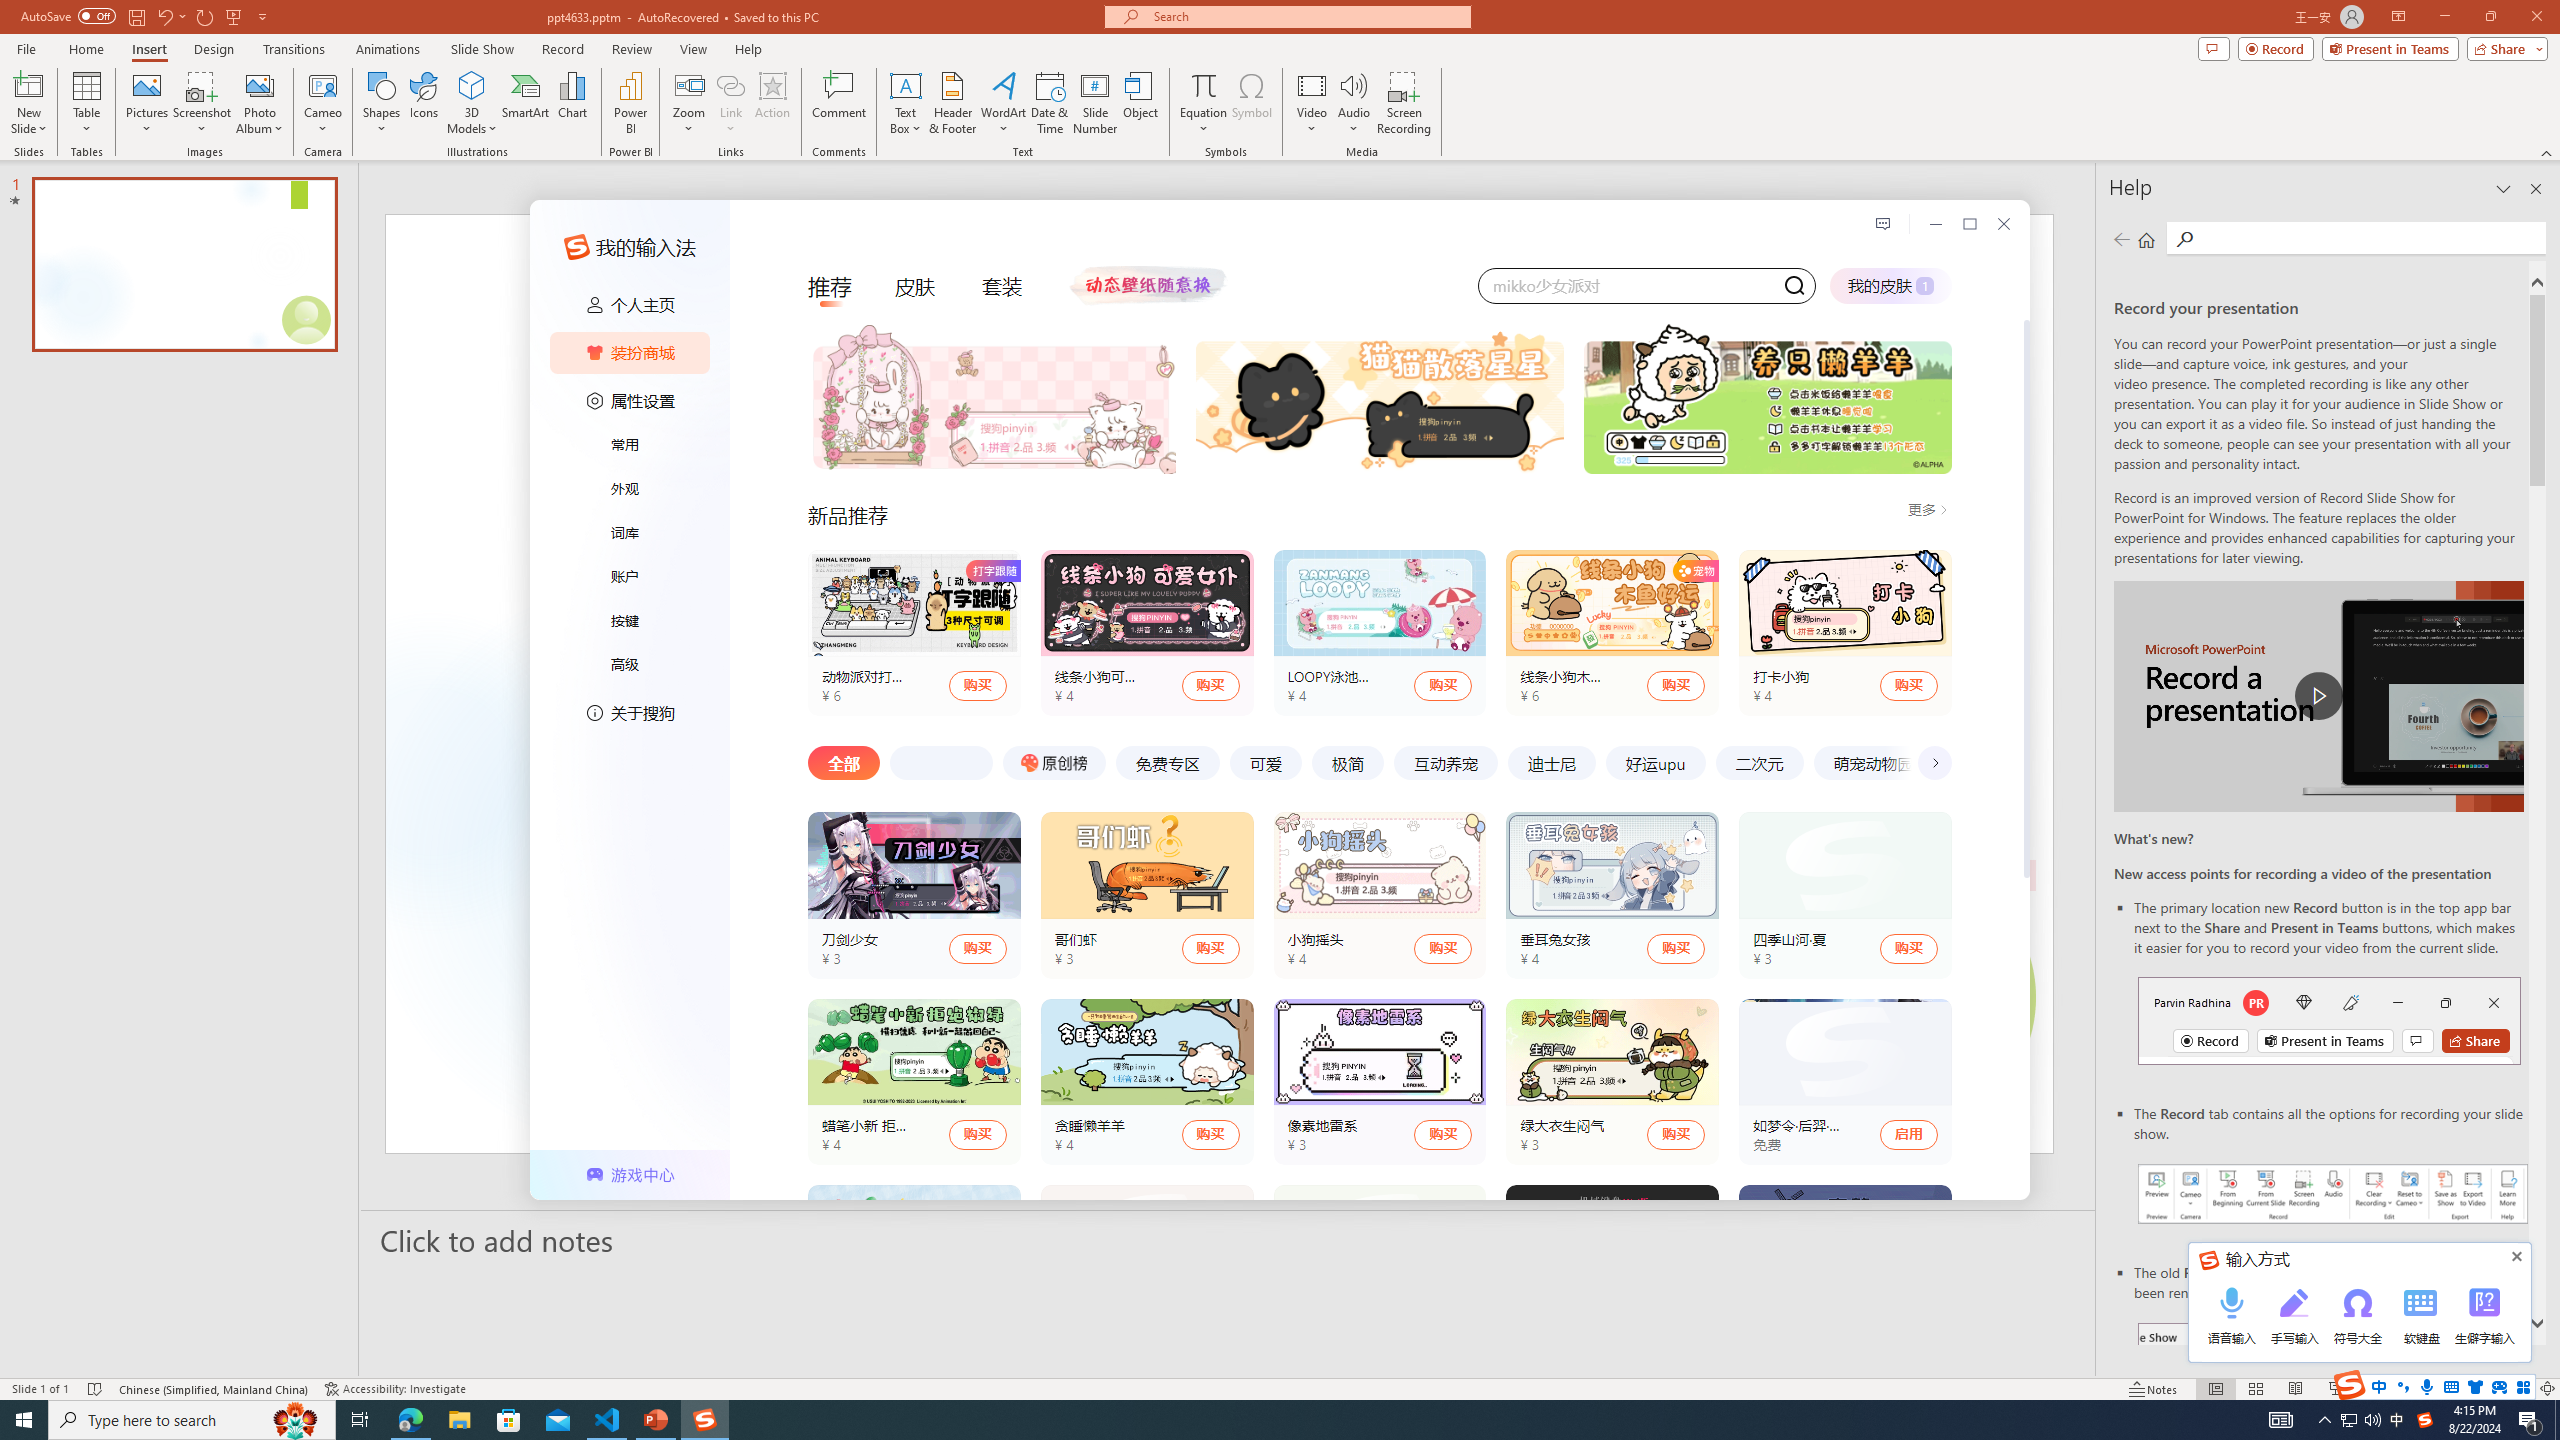  I want to click on Date & Time..., so click(1050, 103).